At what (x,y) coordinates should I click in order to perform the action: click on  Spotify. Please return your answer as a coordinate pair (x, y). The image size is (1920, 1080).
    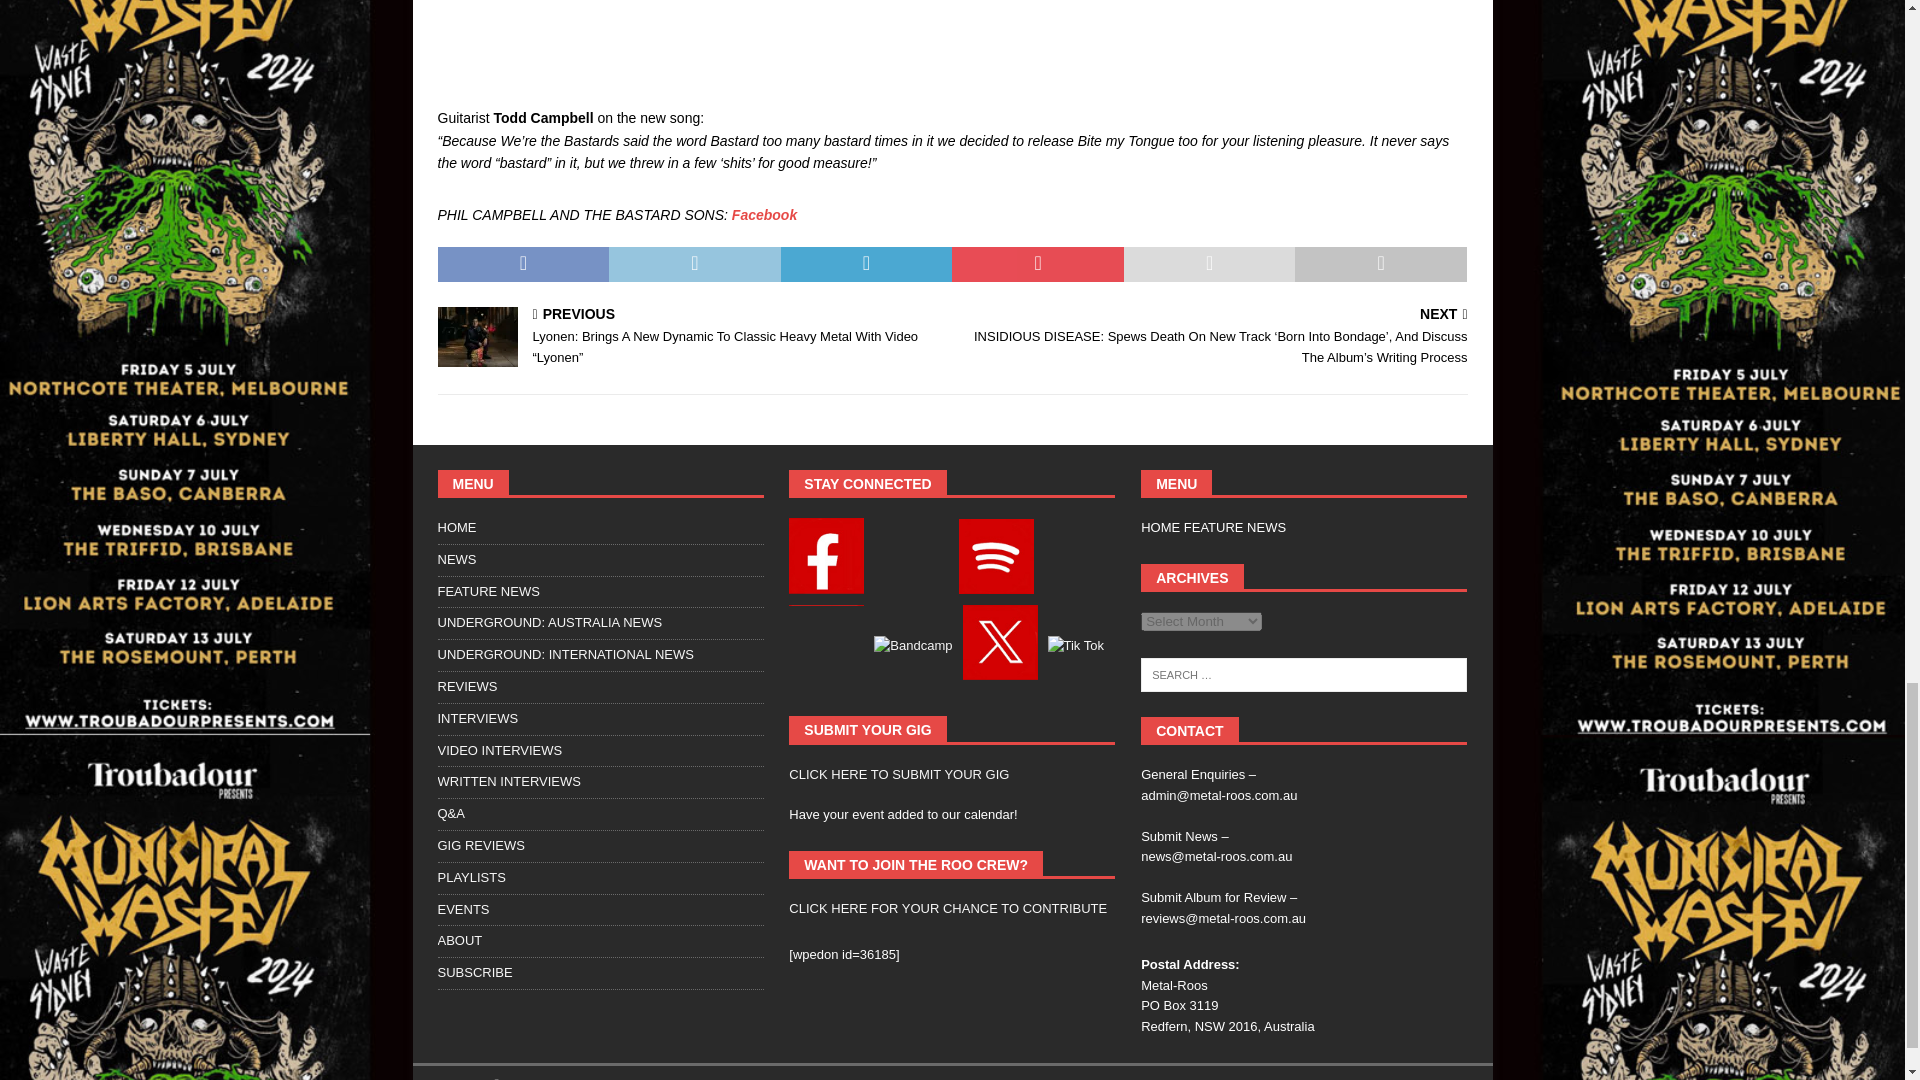
    Looking at the image, I should click on (996, 560).